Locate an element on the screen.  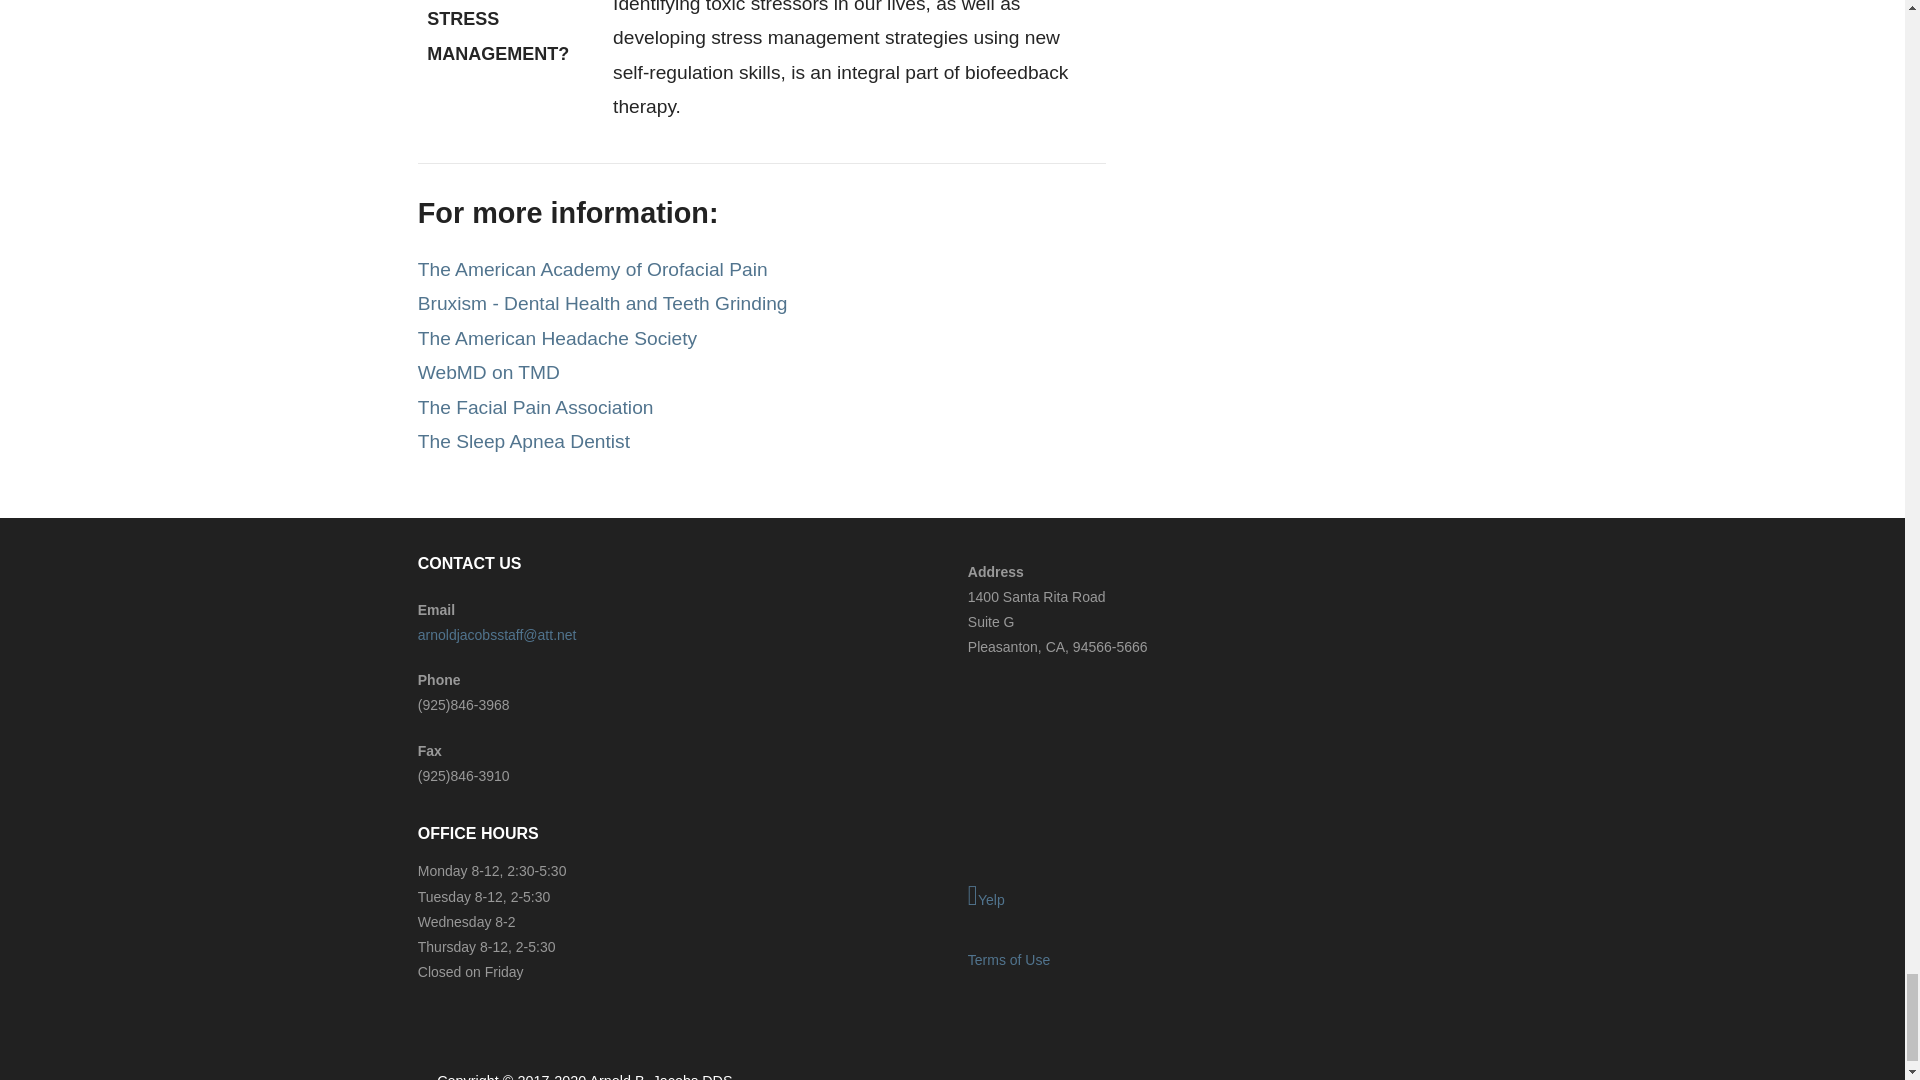
The Sleep Apnea Dentist is located at coordinates (524, 441).